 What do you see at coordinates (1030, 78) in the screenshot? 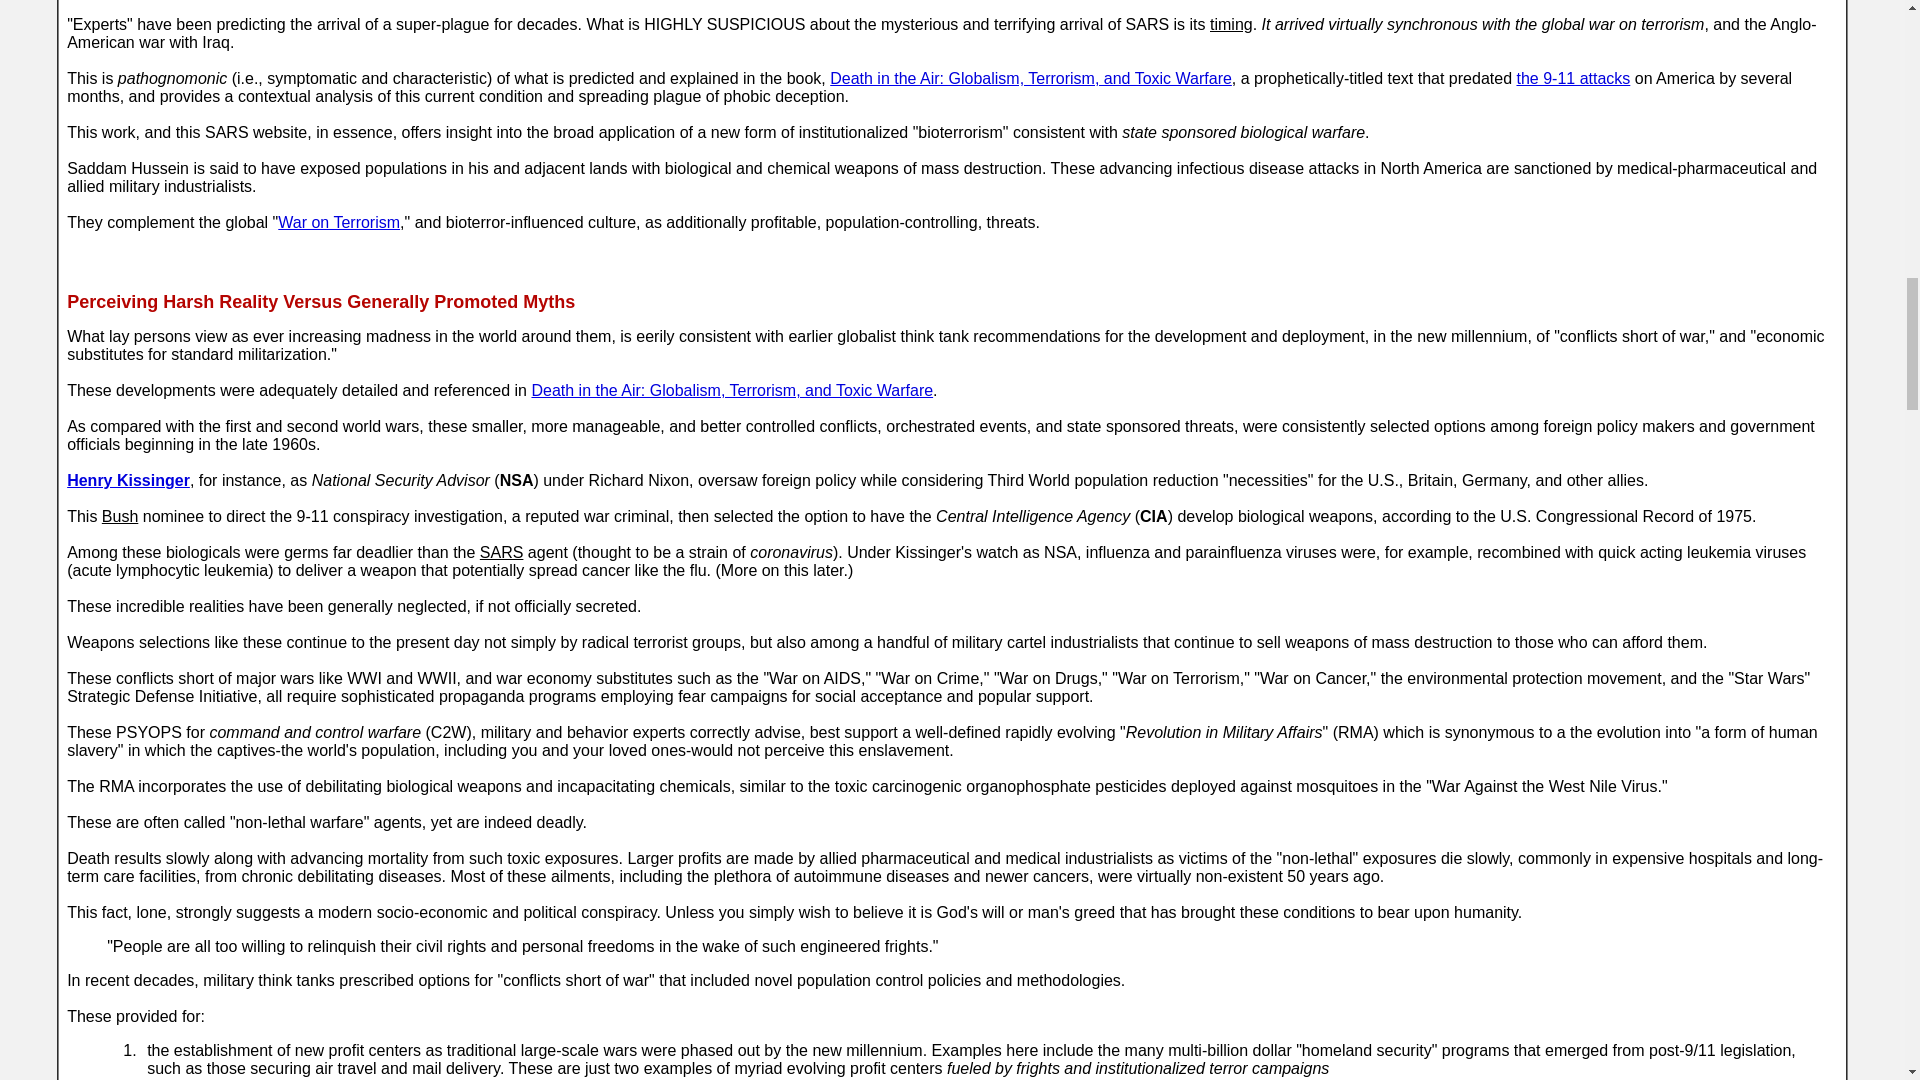
I see `Death in the Air: Globalism, Terrorism, and Toxic Warfare` at bounding box center [1030, 78].